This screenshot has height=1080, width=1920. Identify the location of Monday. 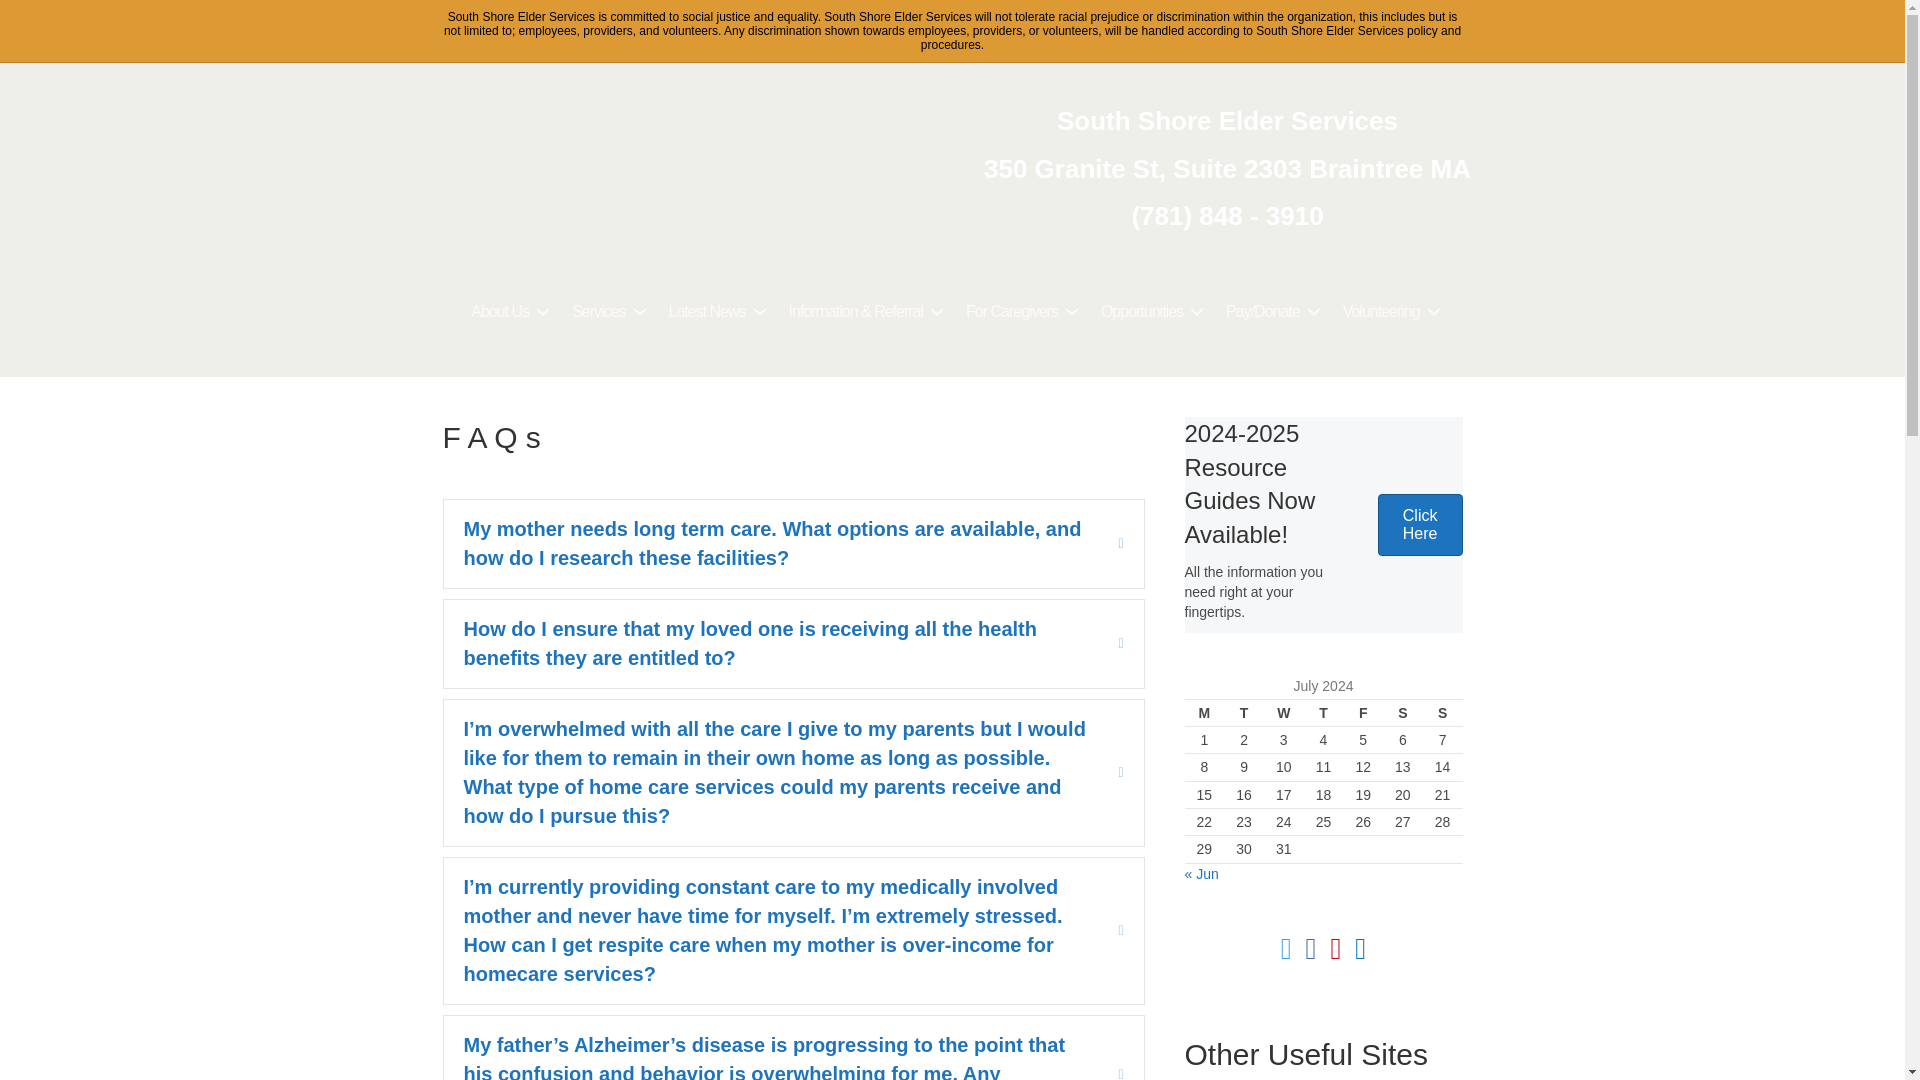
(1204, 712).